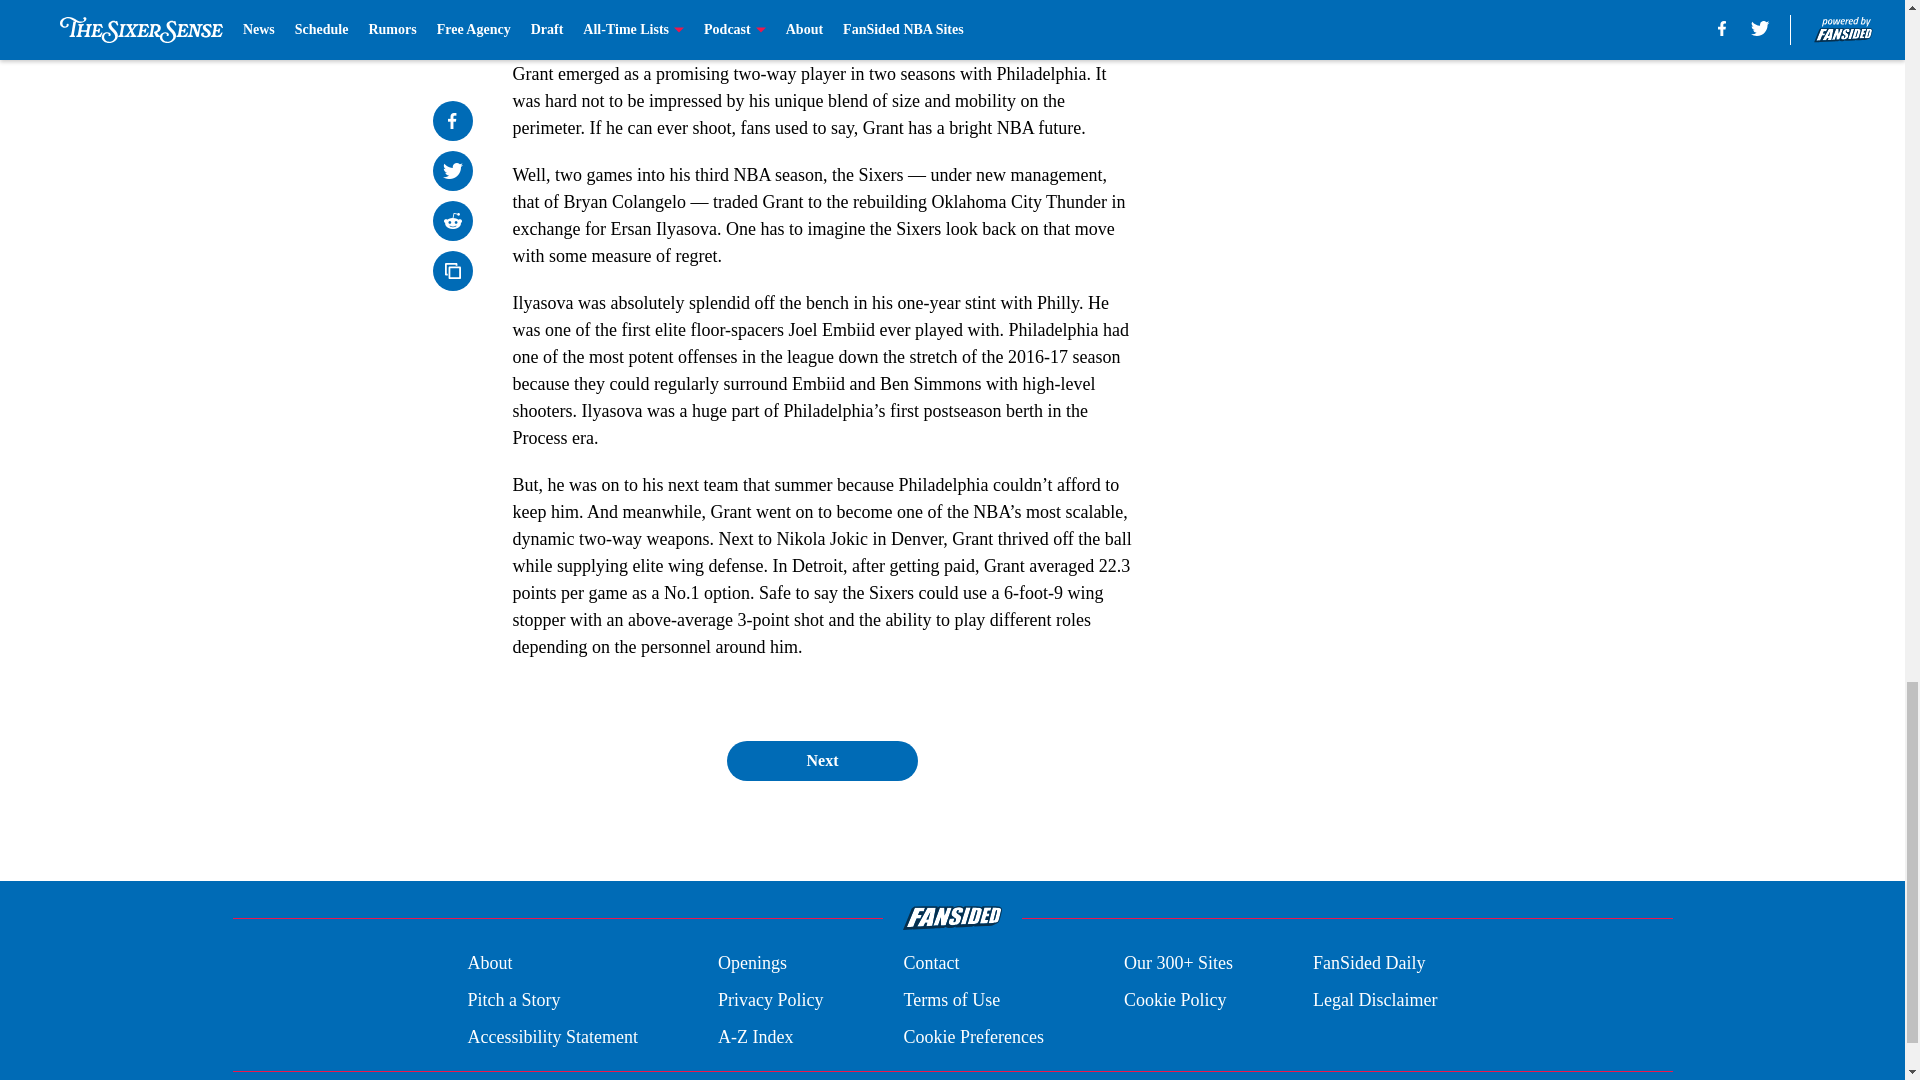 Image resolution: width=1920 pixels, height=1080 pixels. What do you see at coordinates (770, 1000) in the screenshot?
I see `Privacy Policy` at bounding box center [770, 1000].